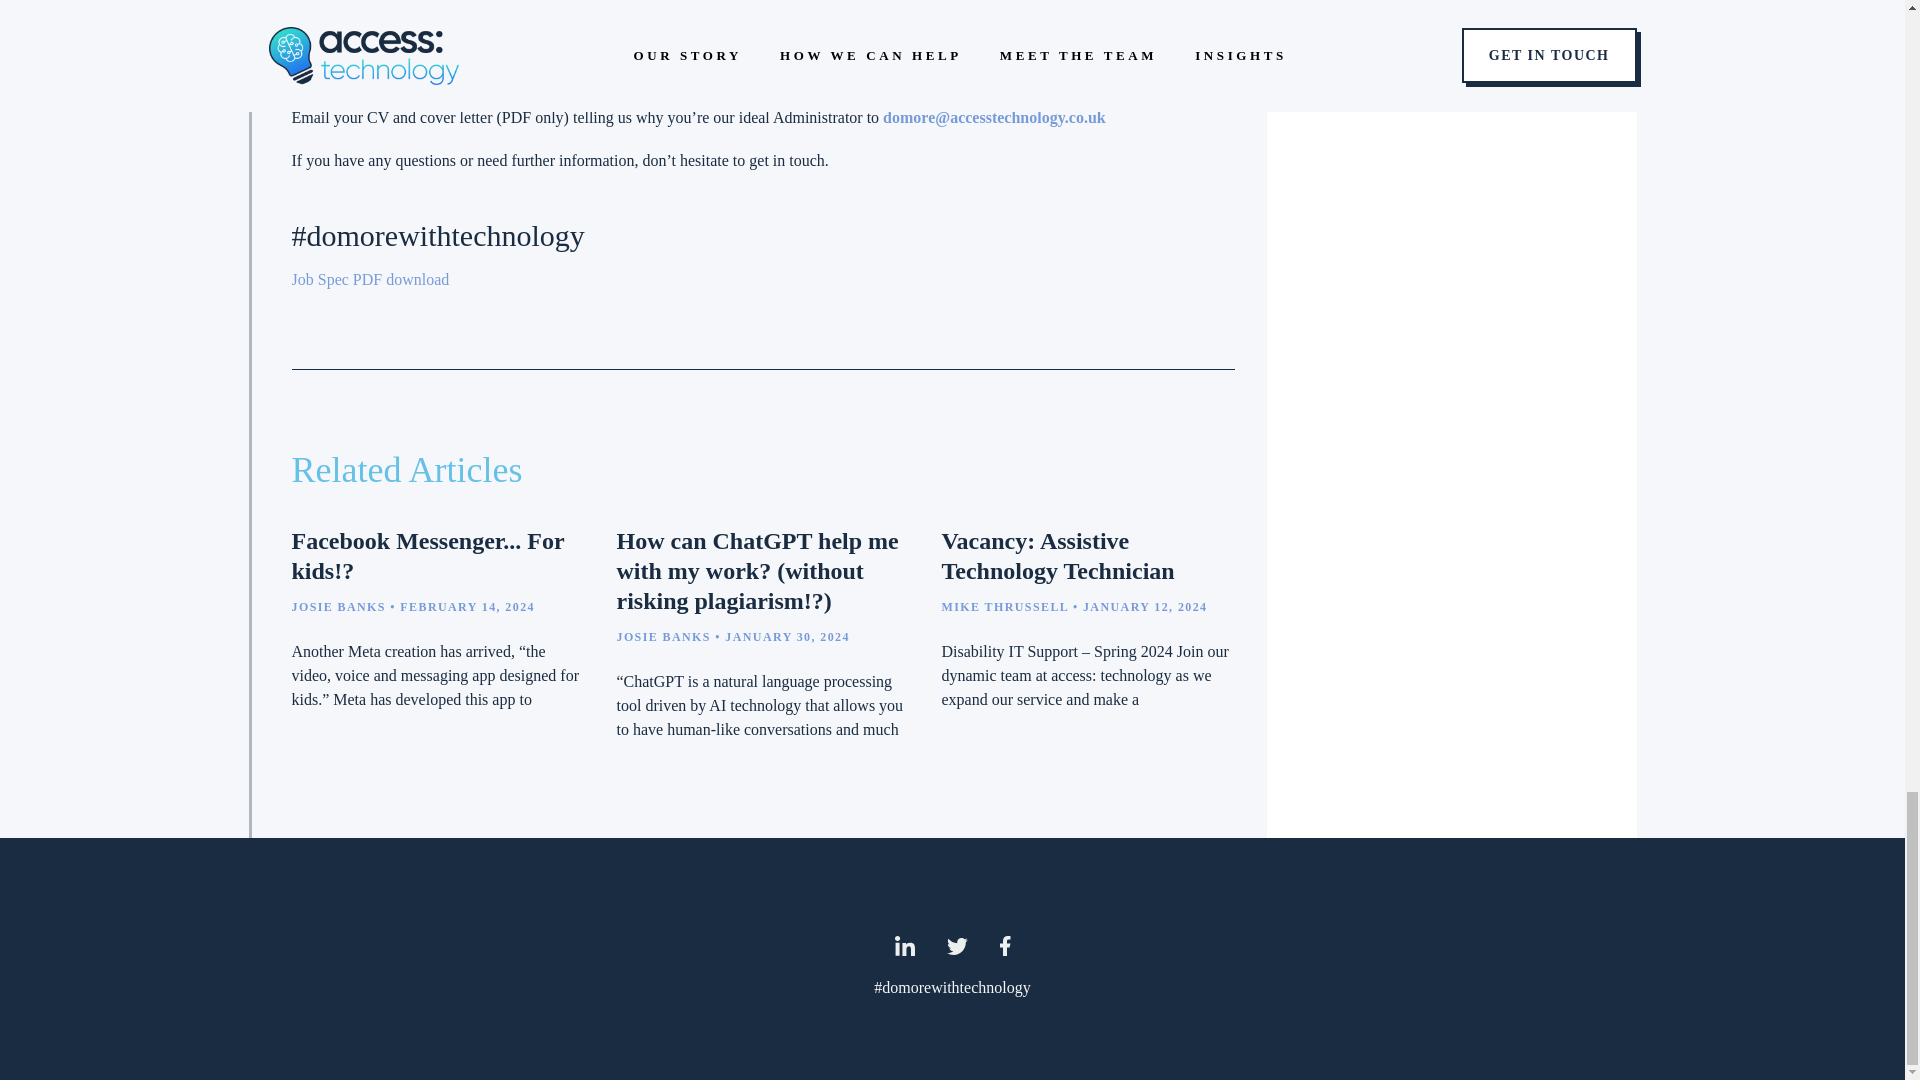  What do you see at coordinates (663, 636) in the screenshot?
I see `JOSIE BANKS` at bounding box center [663, 636].